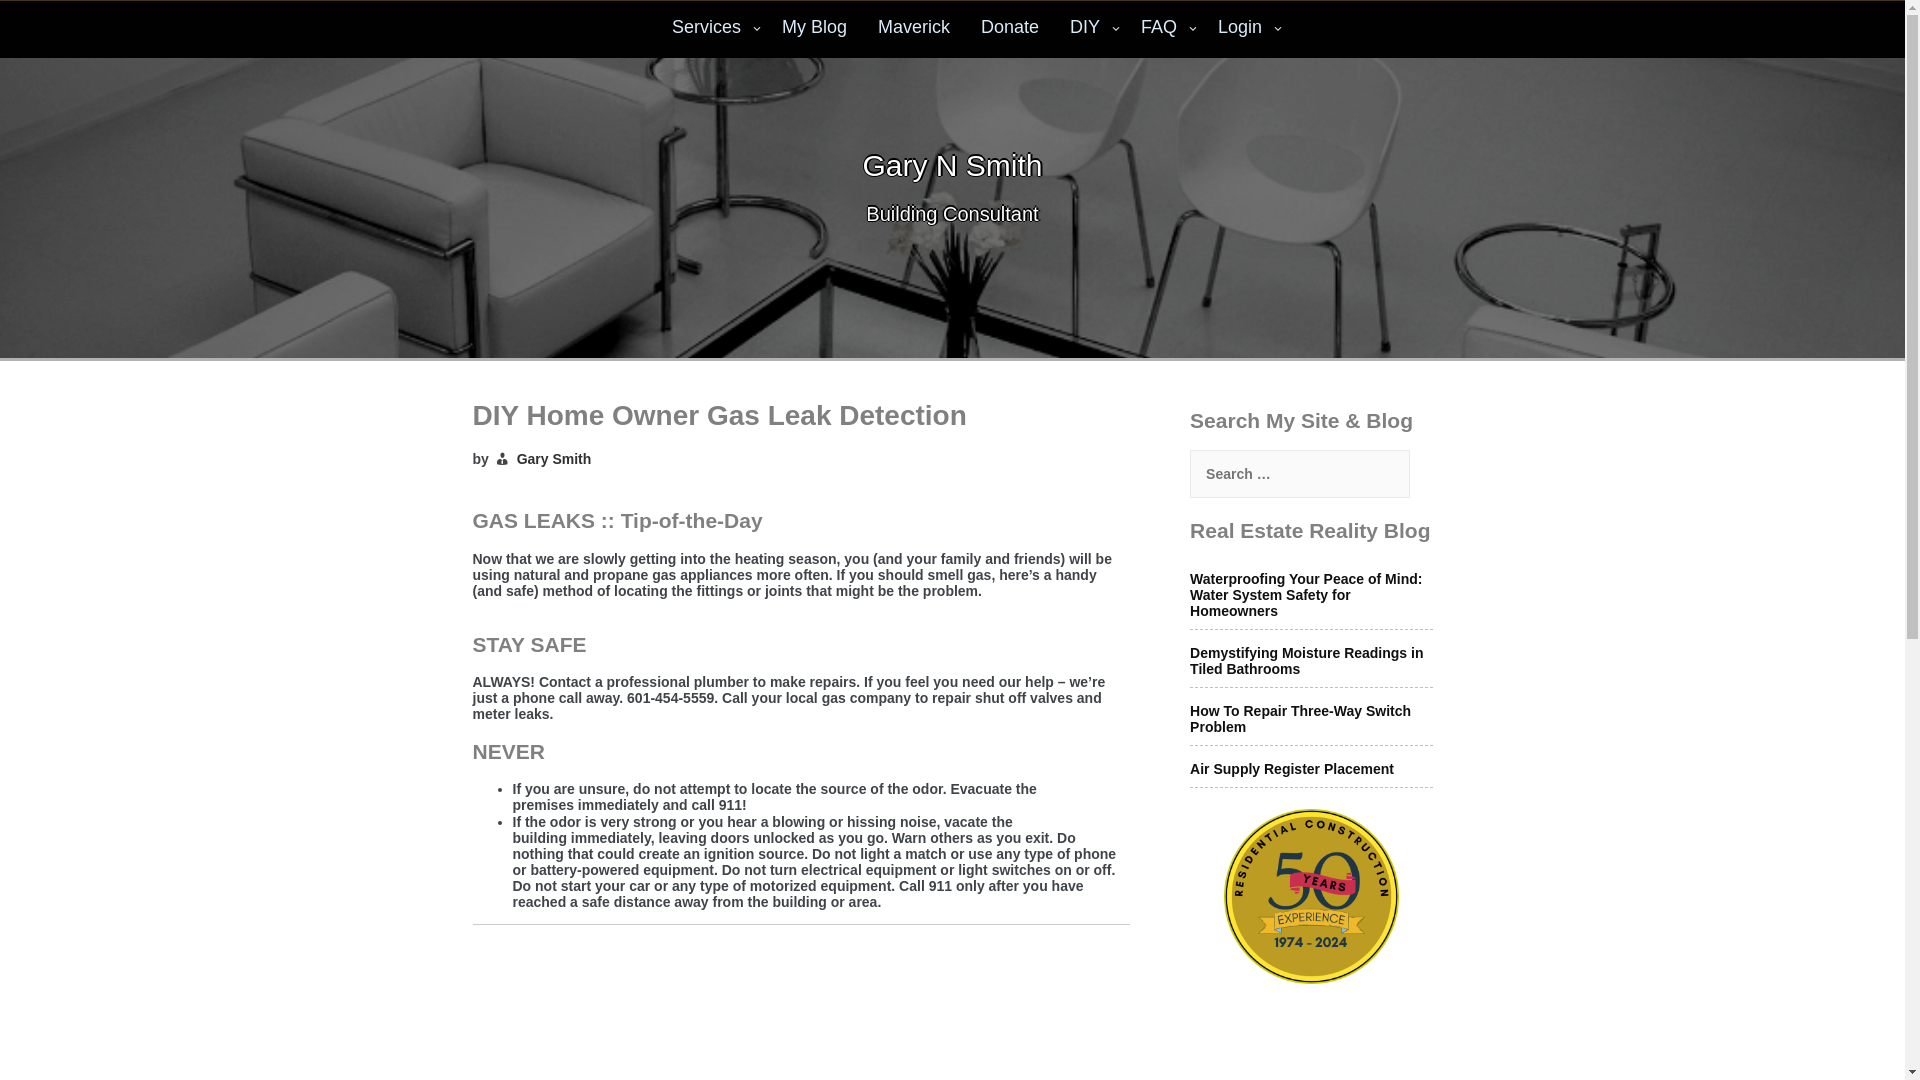  Describe the element at coordinates (814, 30) in the screenshot. I see `My Blog` at that location.